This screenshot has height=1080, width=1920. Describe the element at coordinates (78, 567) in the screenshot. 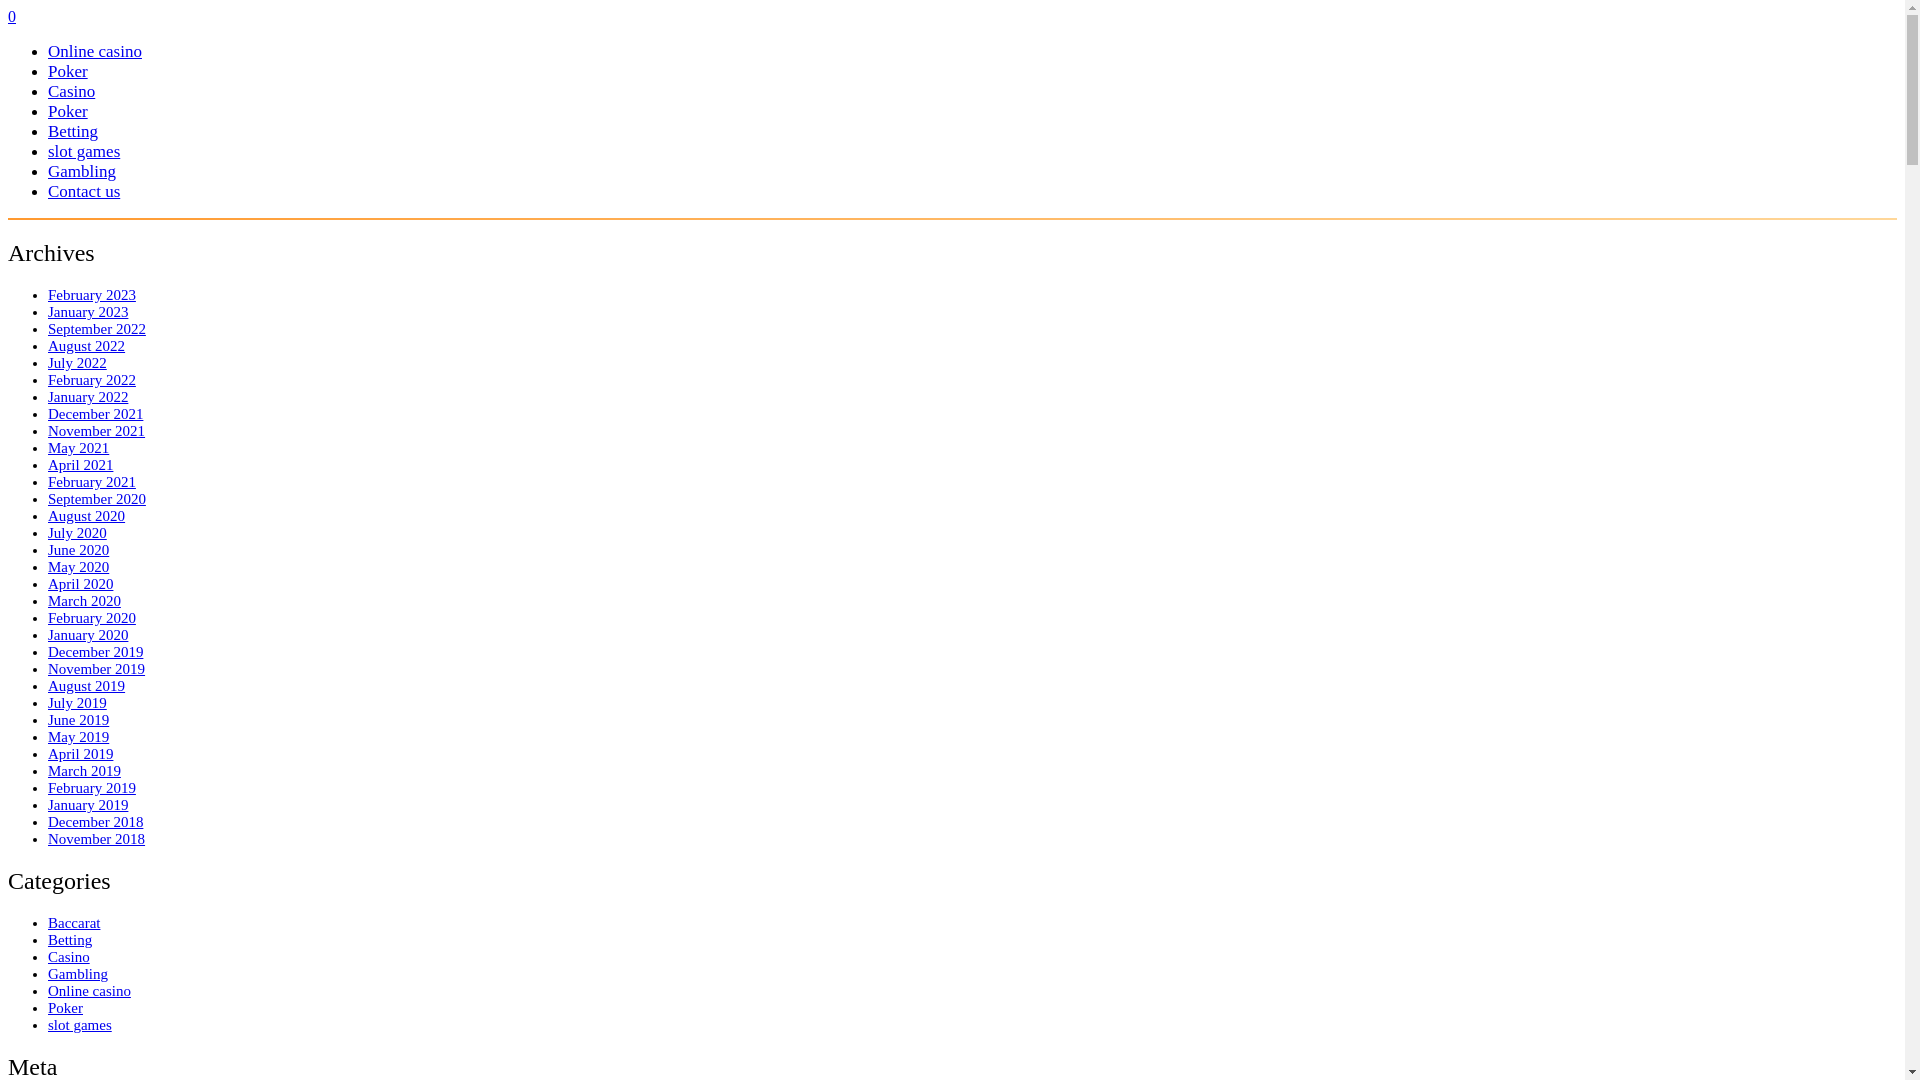

I see `May 2020` at that location.